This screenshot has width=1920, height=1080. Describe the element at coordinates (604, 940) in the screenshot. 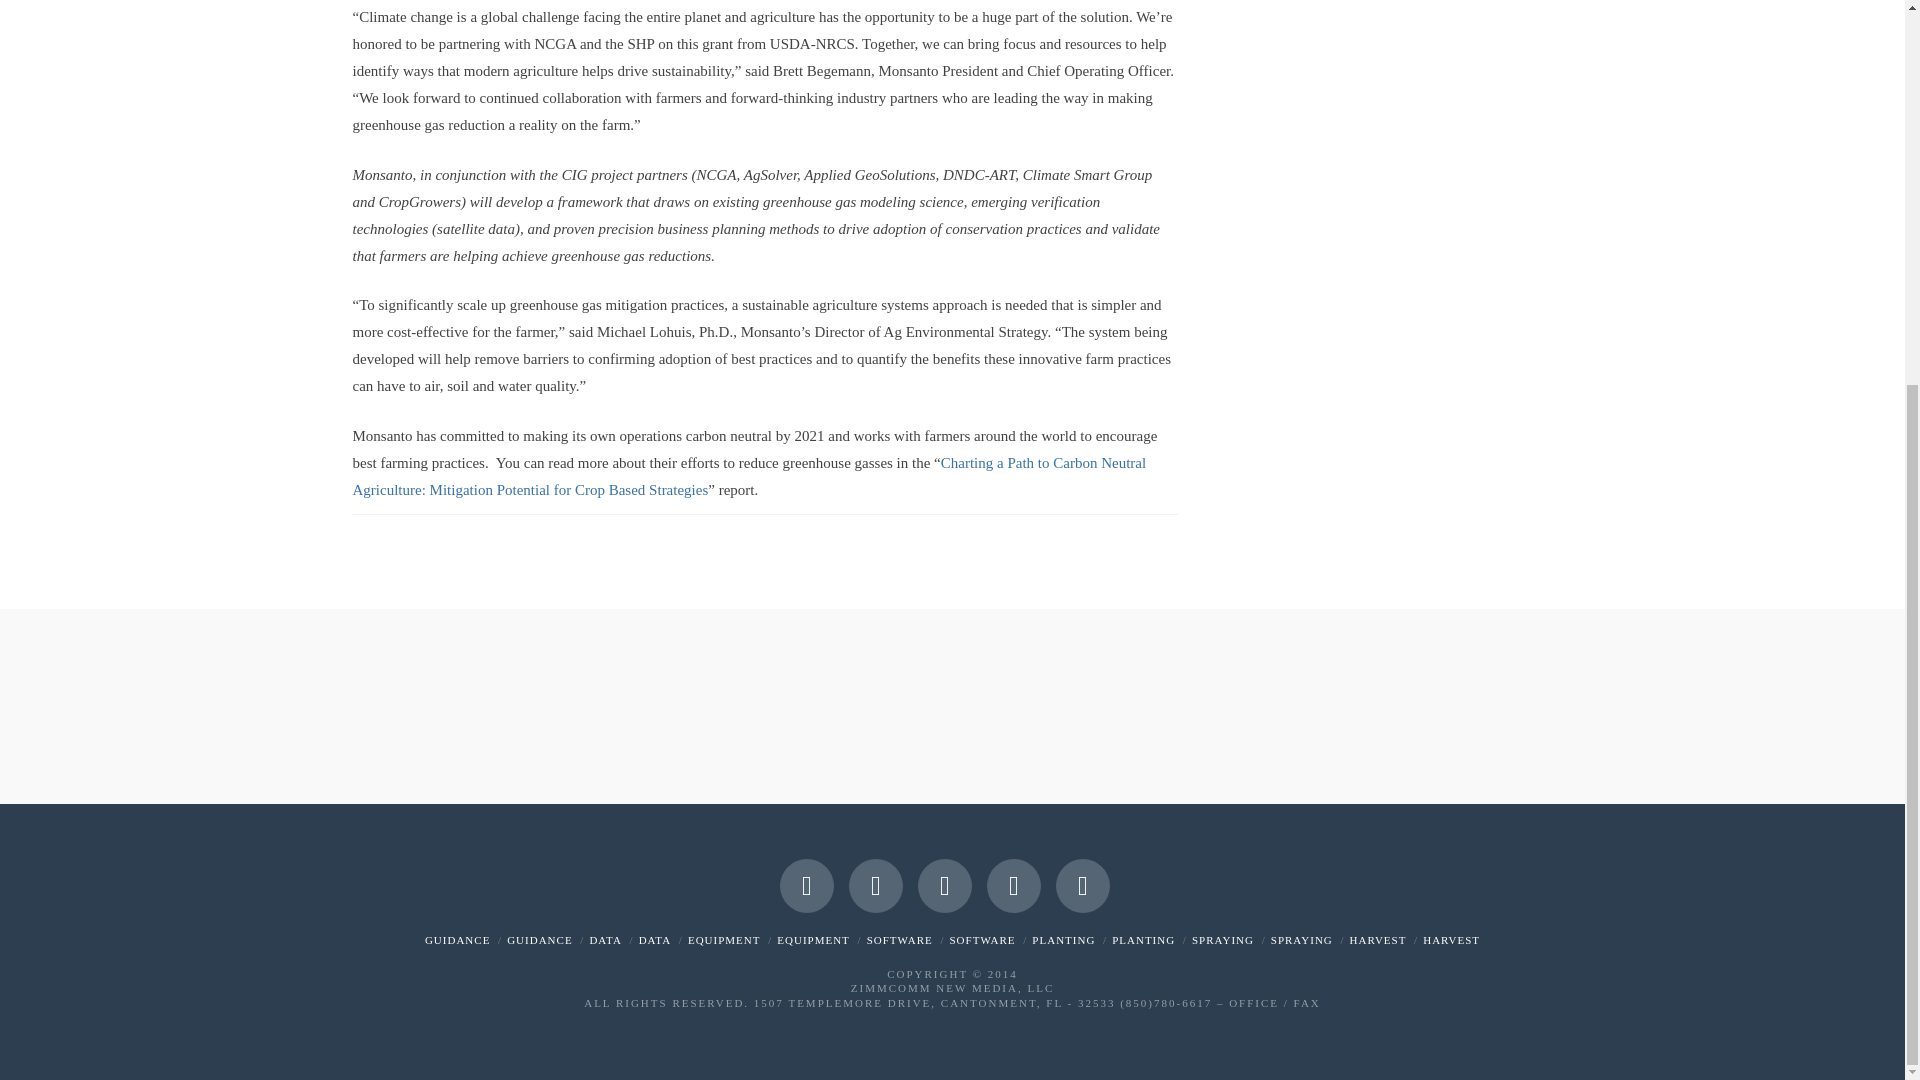

I see `DATA` at that location.